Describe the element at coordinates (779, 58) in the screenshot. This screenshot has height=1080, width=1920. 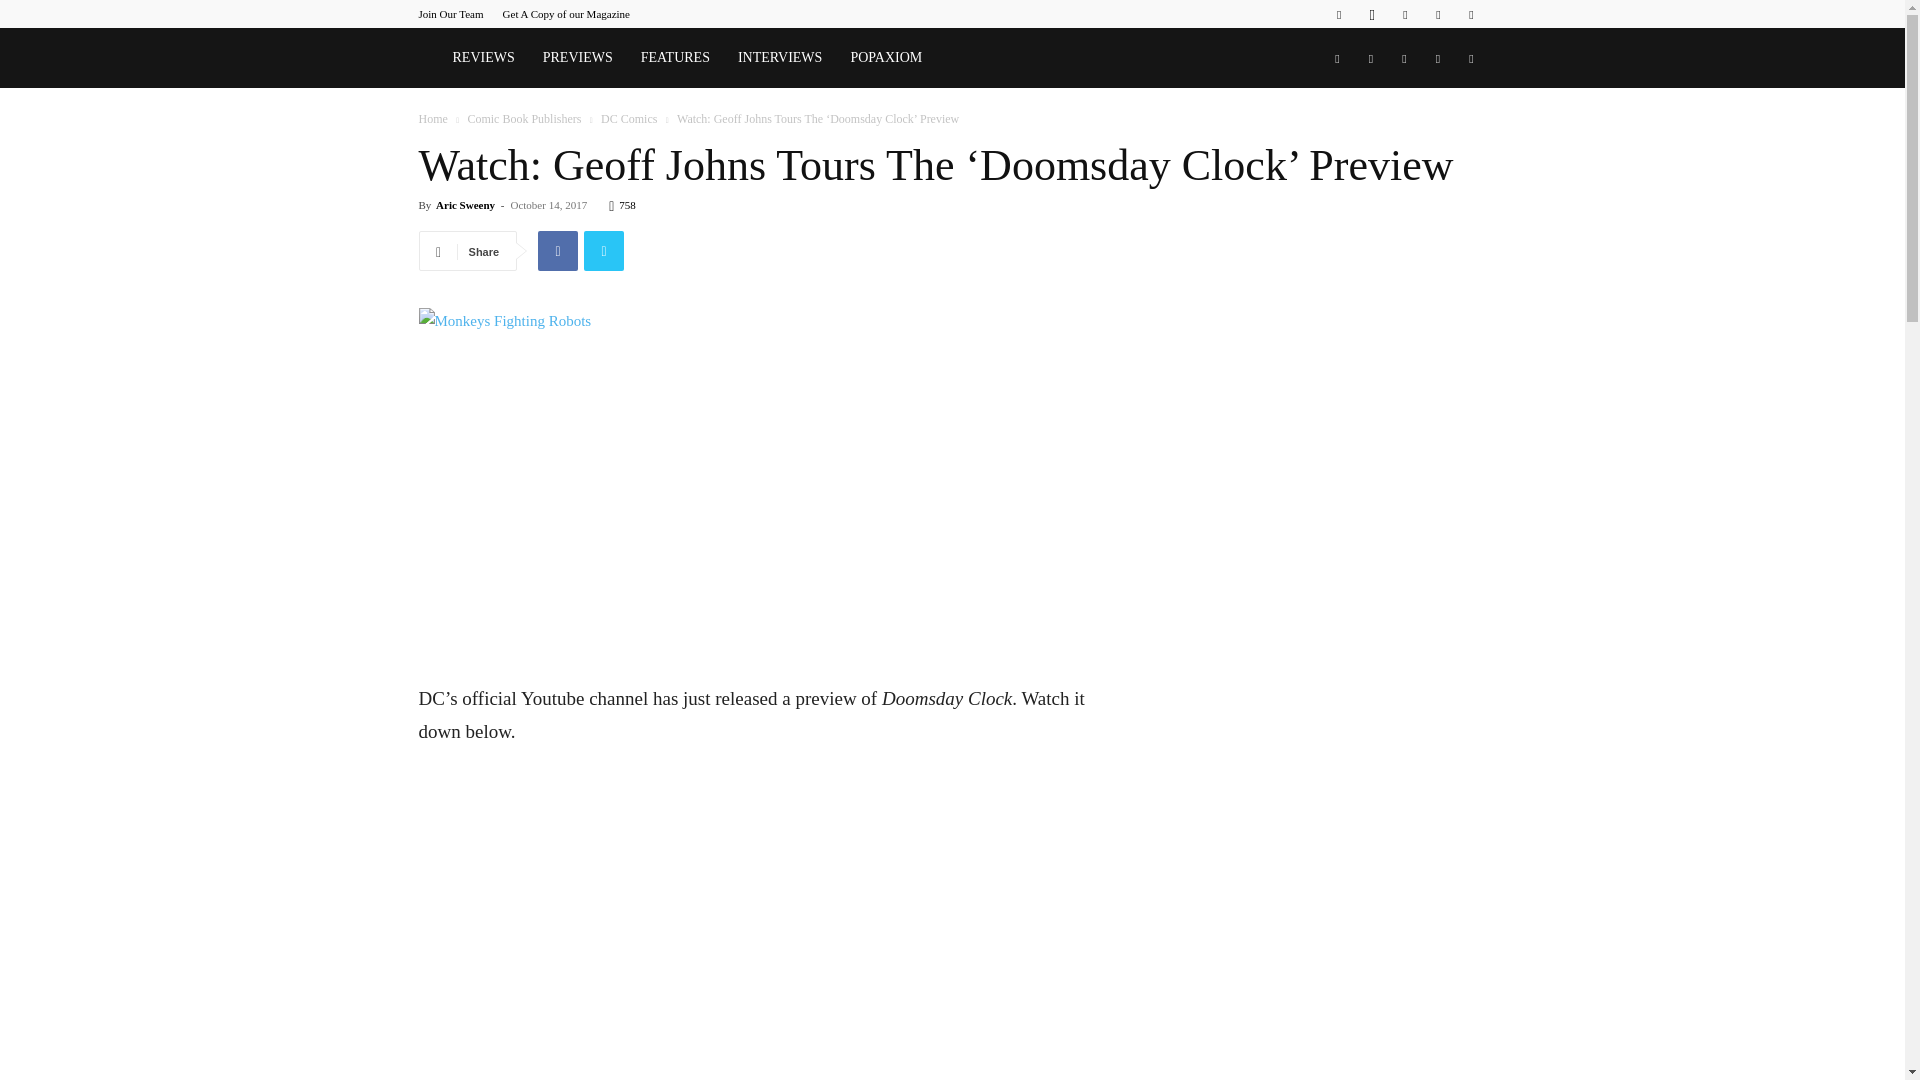
I see `INTERVIEWS` at that location.